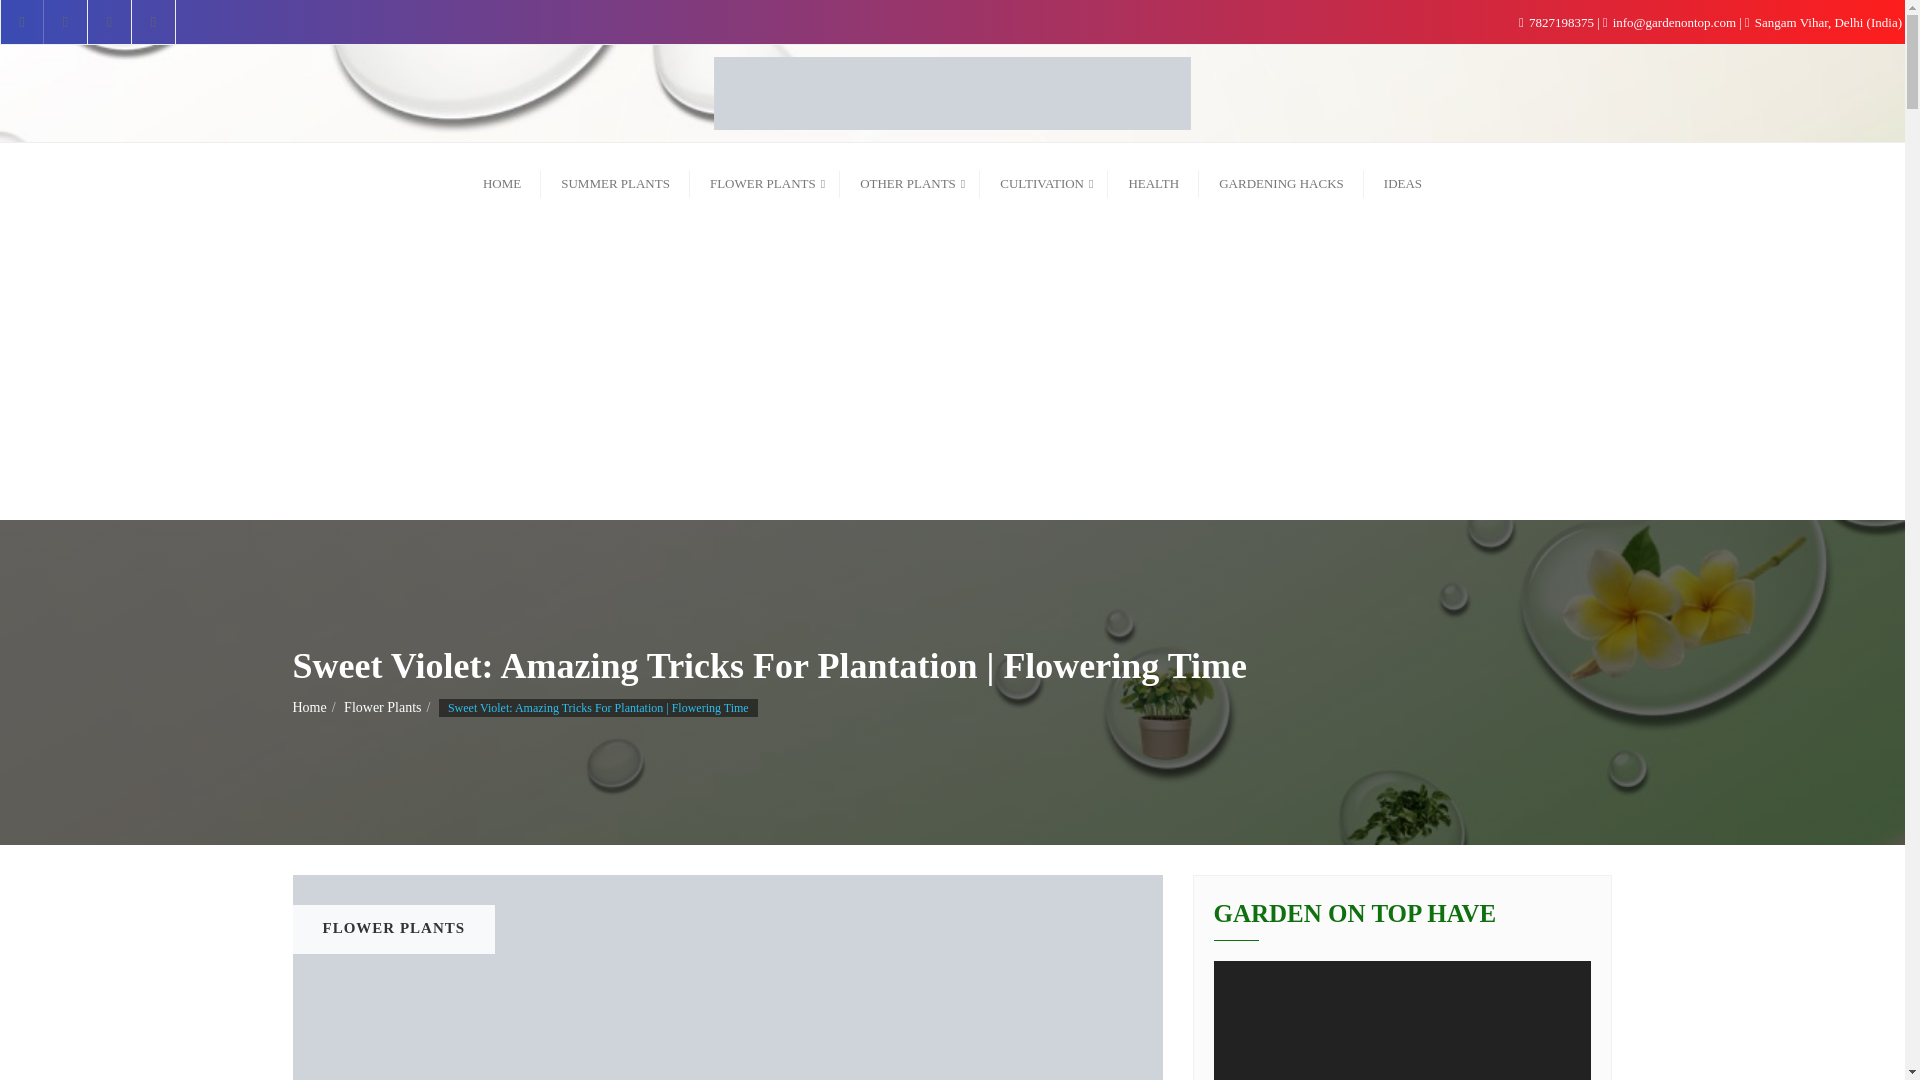  What do you see at coordinates (1280, 181) in the screenshot?
I see `GARDENING HACKS` at bounding box center [1280, 181].